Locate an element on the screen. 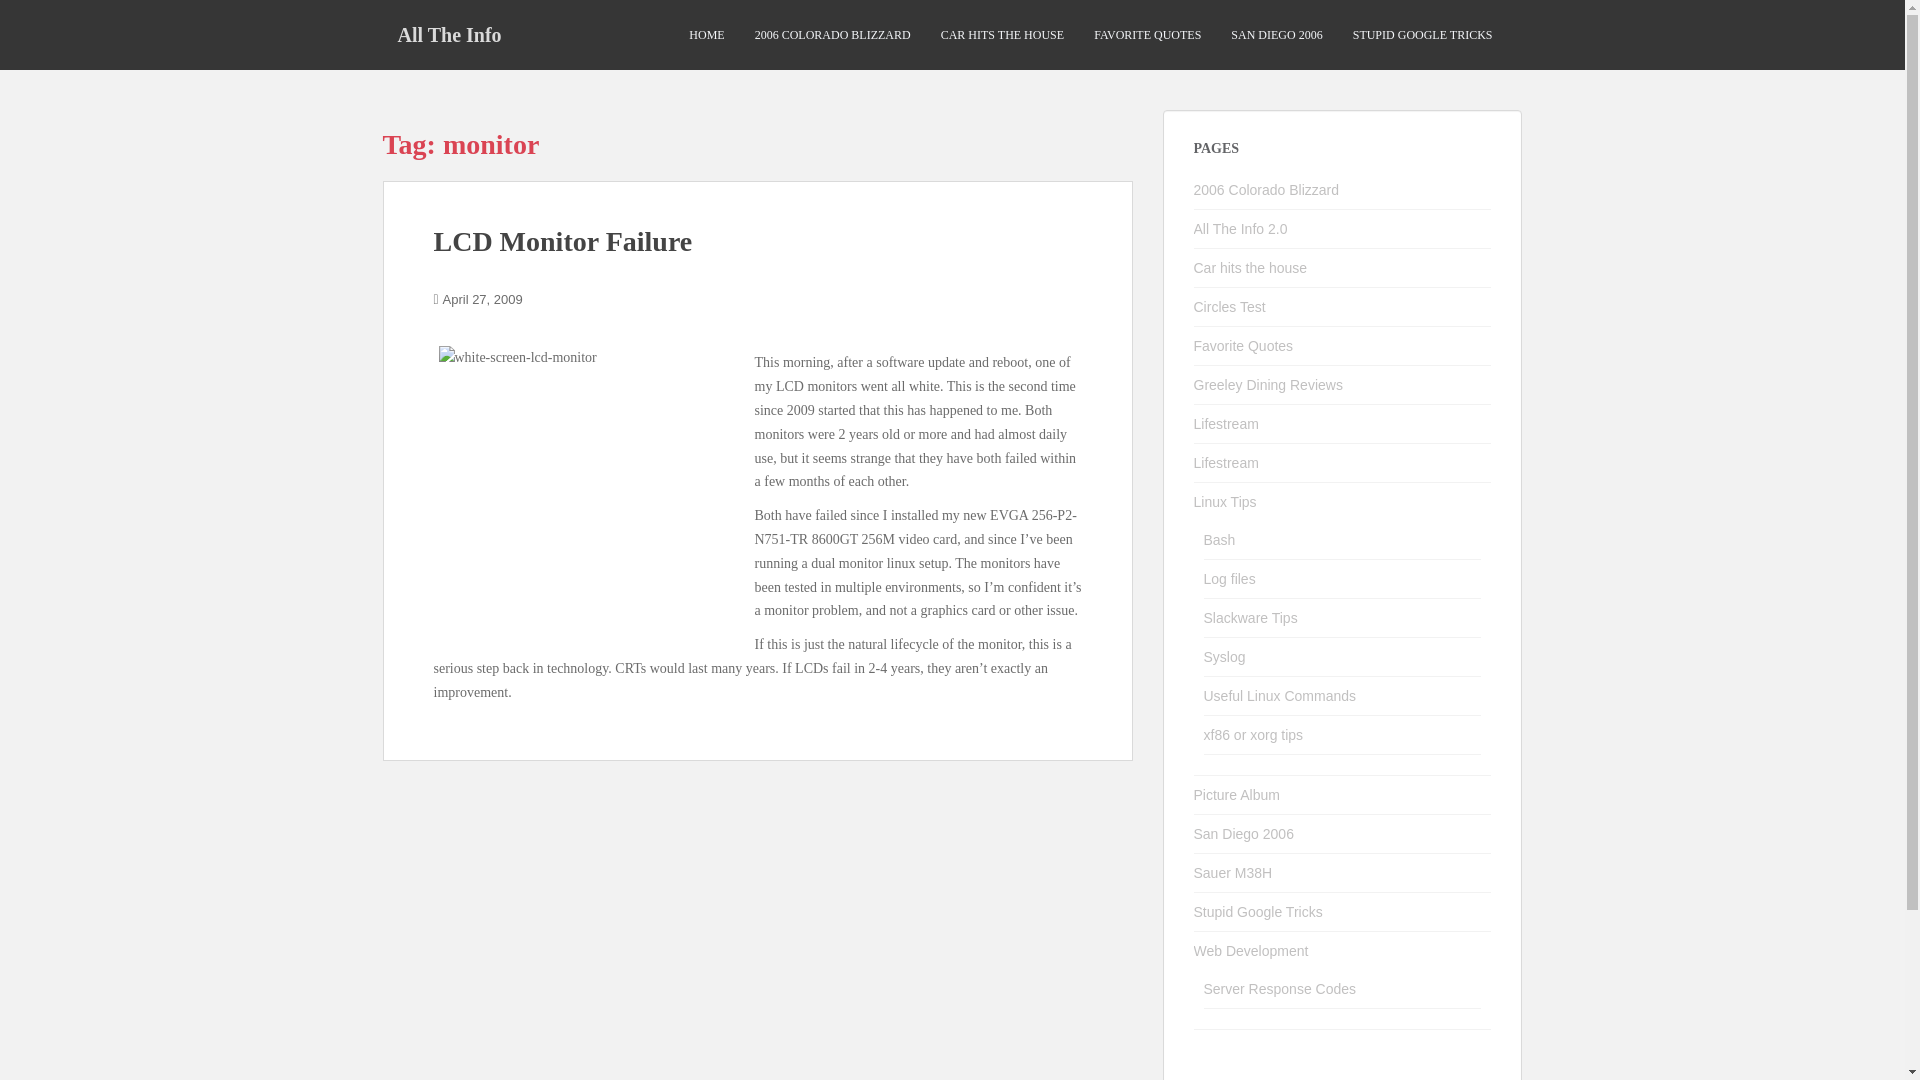  2006 COLORADO BLIZZARD is located at coordinates (832, 35).